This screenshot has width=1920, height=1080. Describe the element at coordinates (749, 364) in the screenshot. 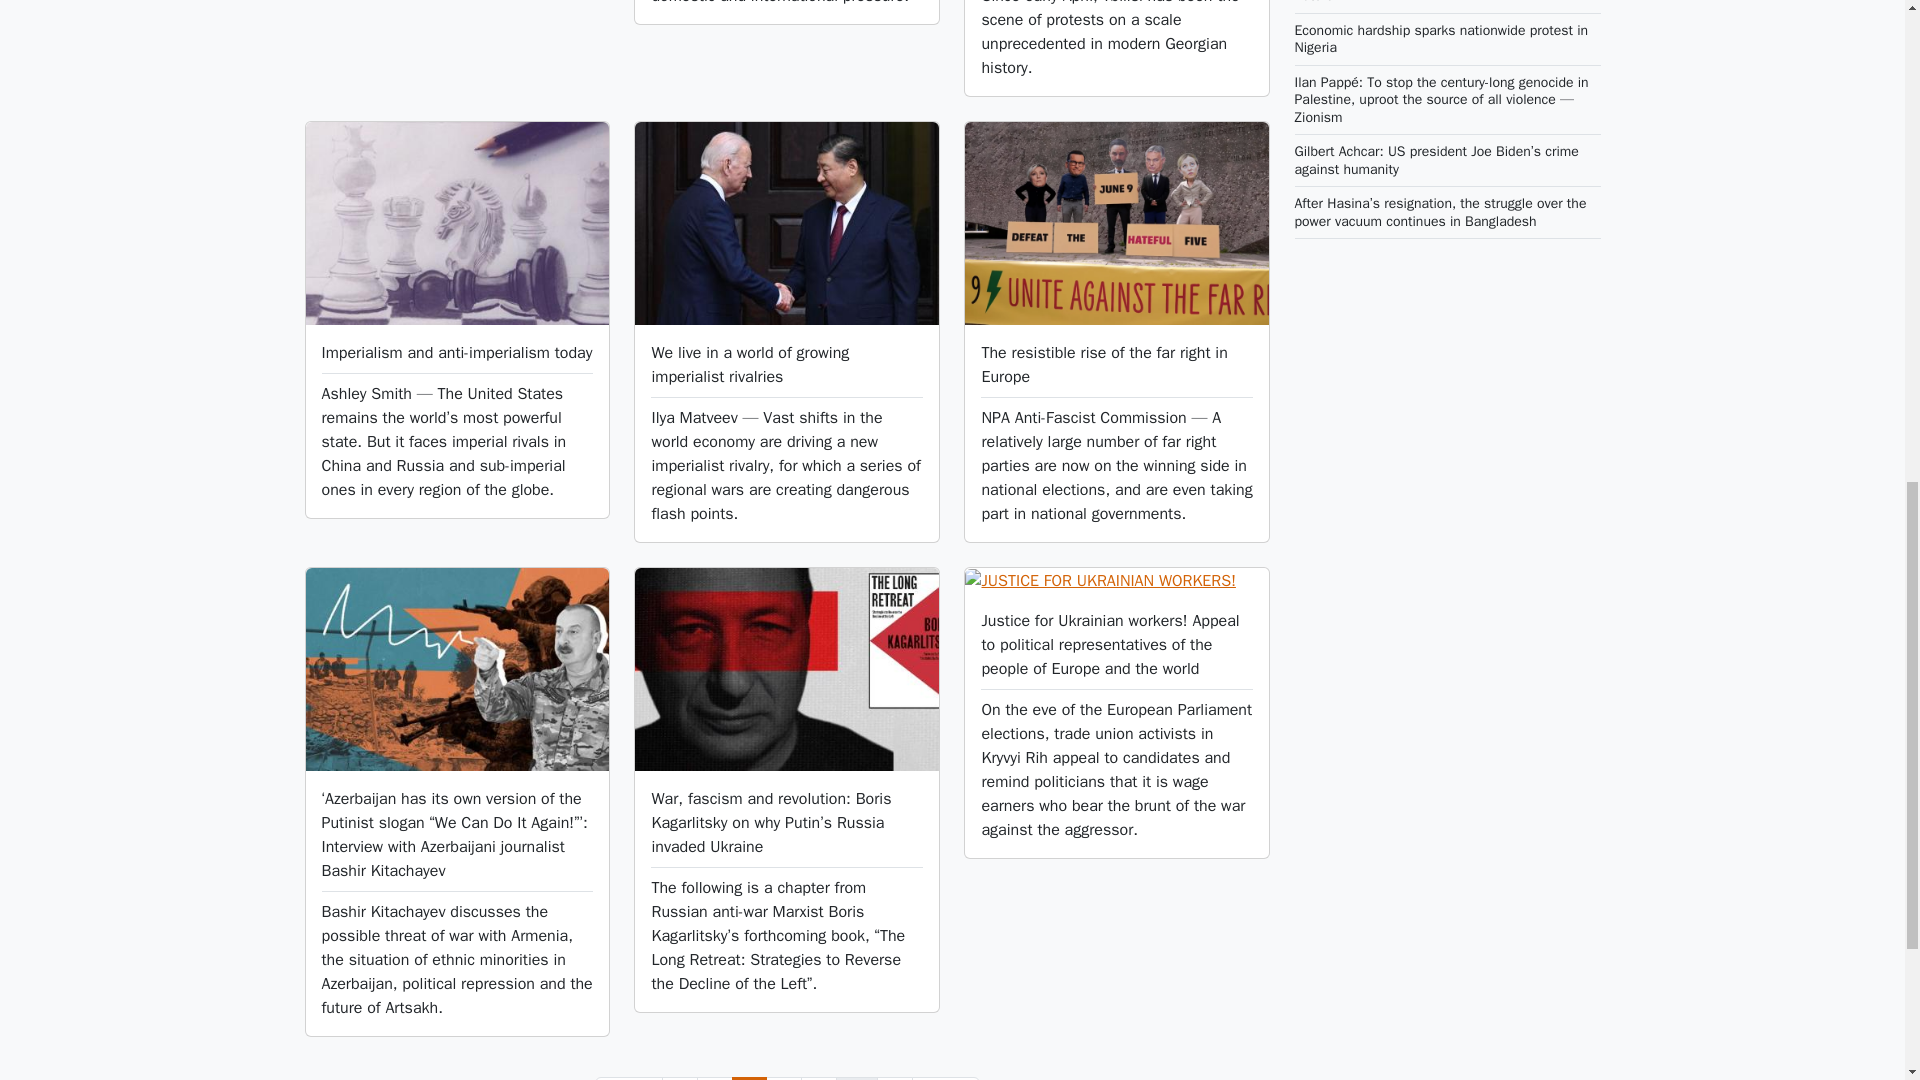

I see `We live in a world of growing imperialist rivalries` at that location.